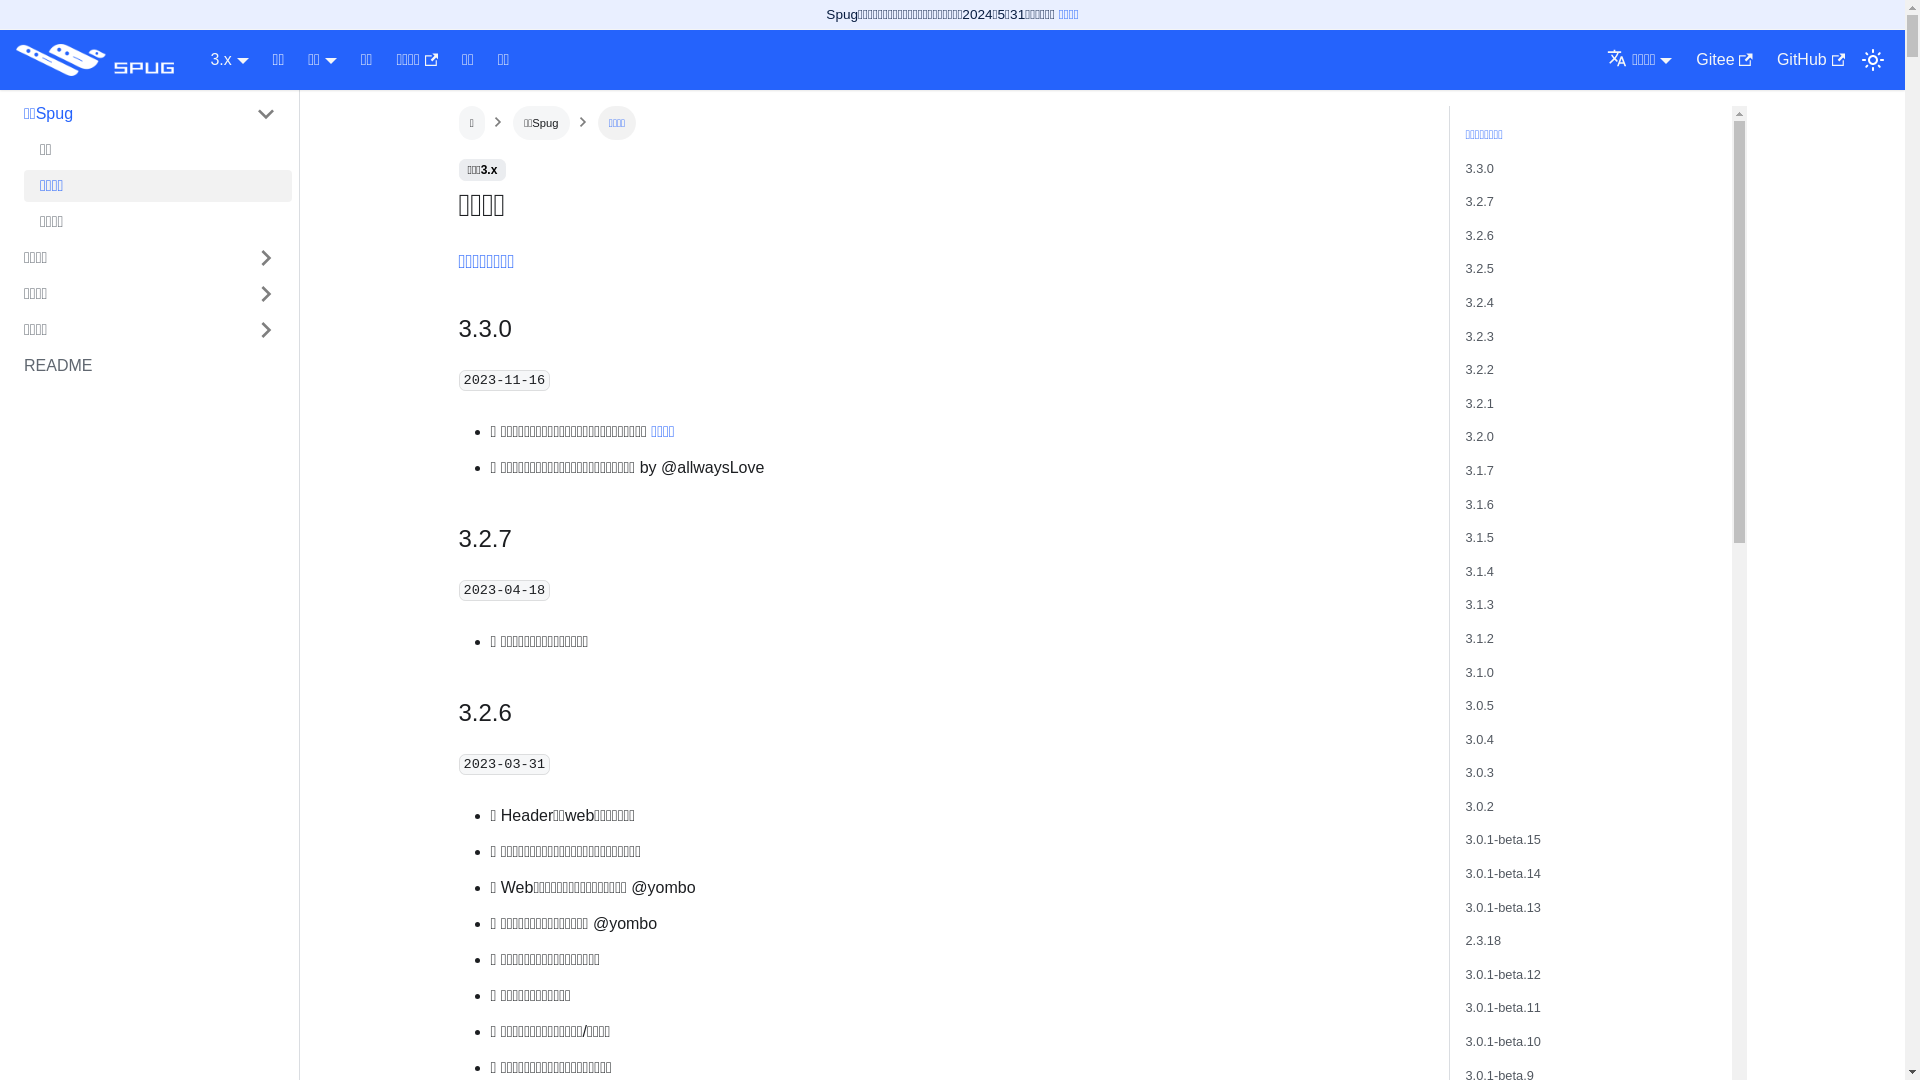 The image size is (1920, 1080). What do you see at coordinates (1480, 404) in the screenshot?
I see `3.2.1` at bounding box center [1480, 404].